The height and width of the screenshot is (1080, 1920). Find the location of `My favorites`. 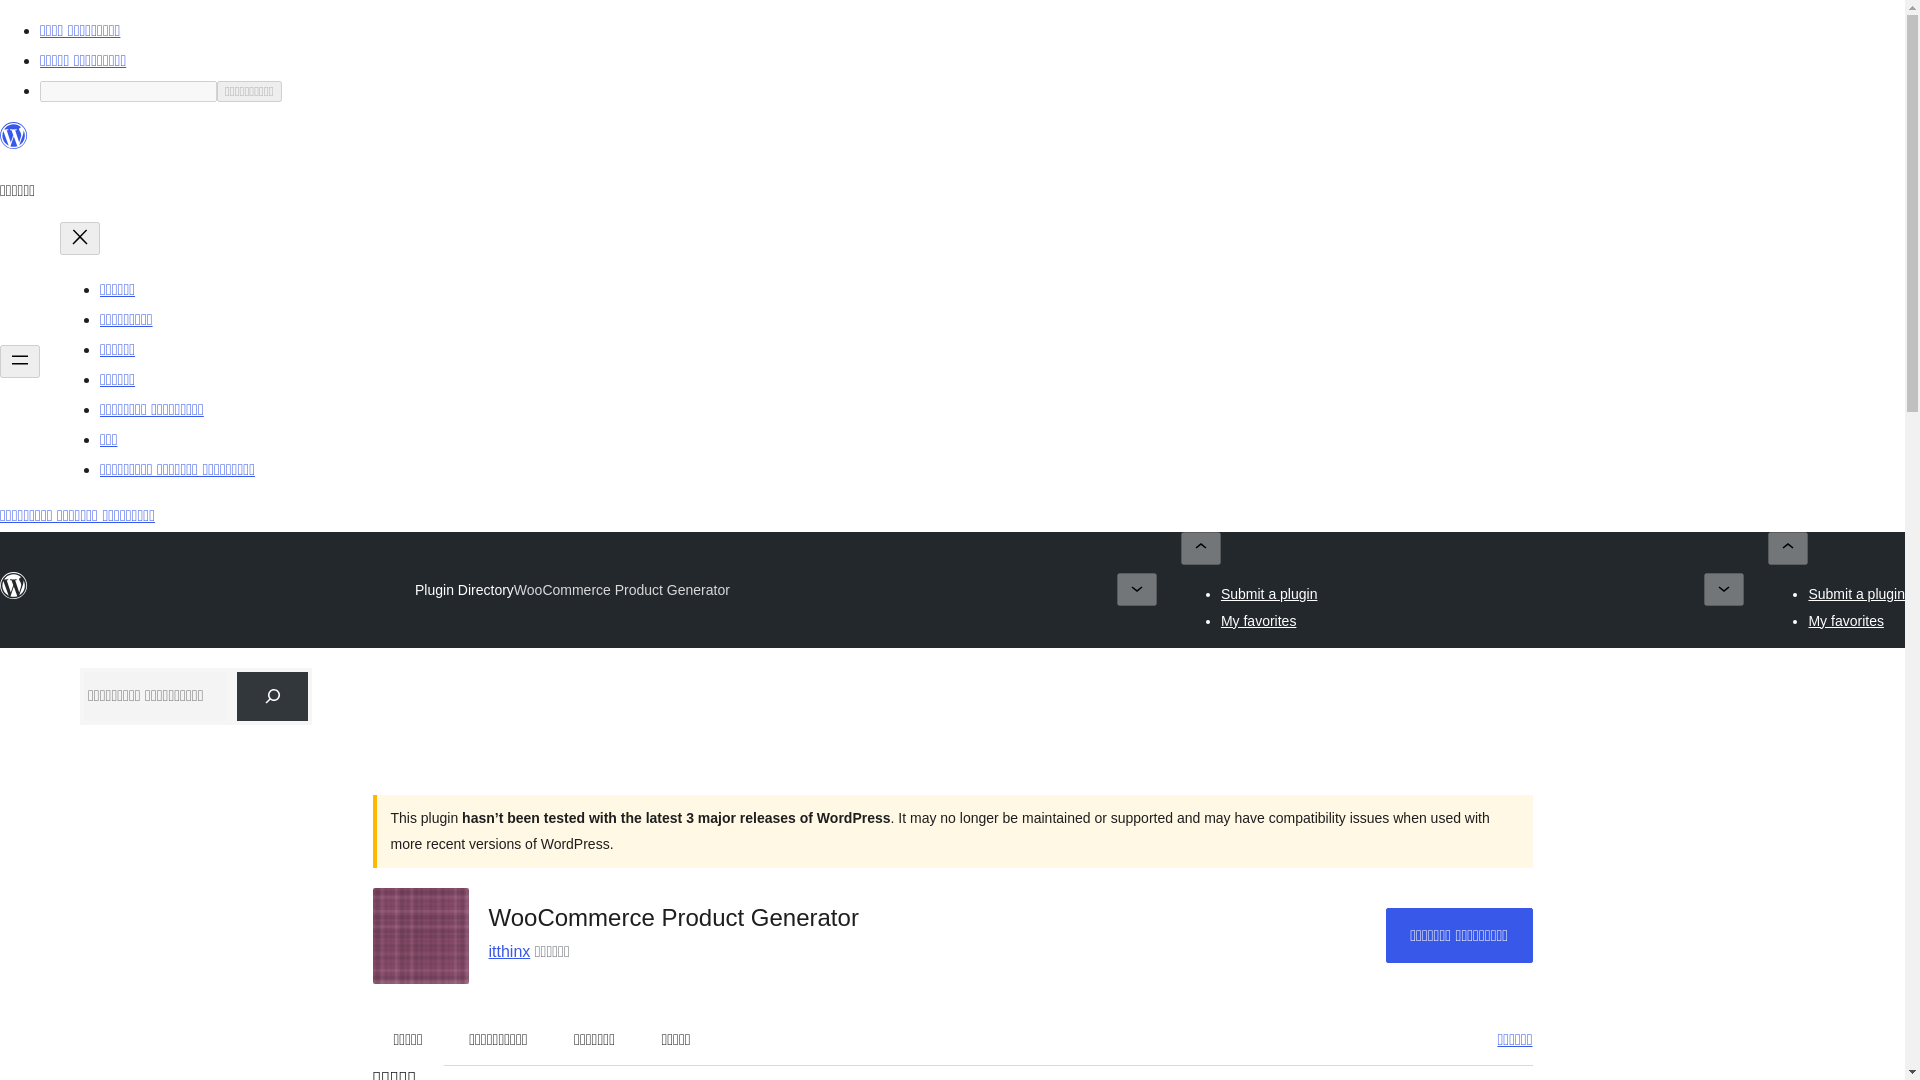

My favorites is located at coordinates (1846, 620).